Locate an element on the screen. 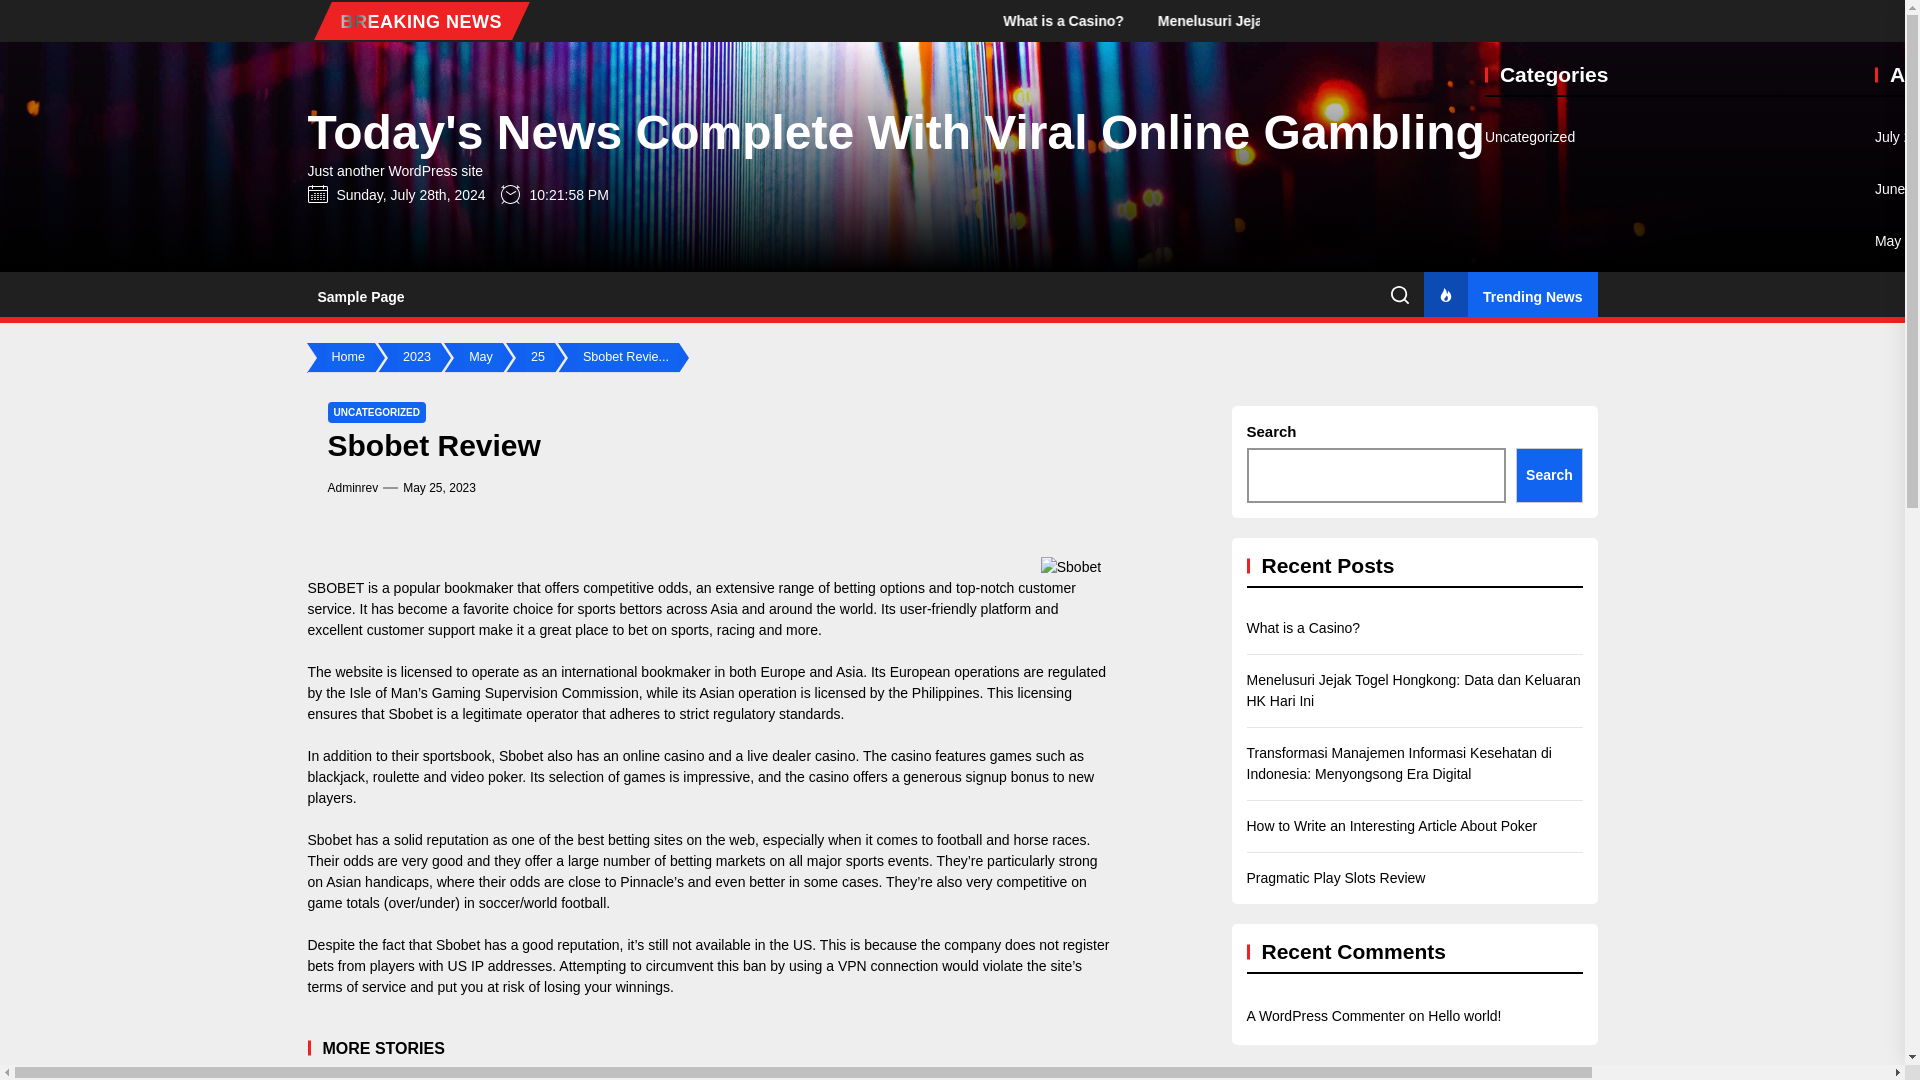  September 2023 is located at coordinates (1898, 657).